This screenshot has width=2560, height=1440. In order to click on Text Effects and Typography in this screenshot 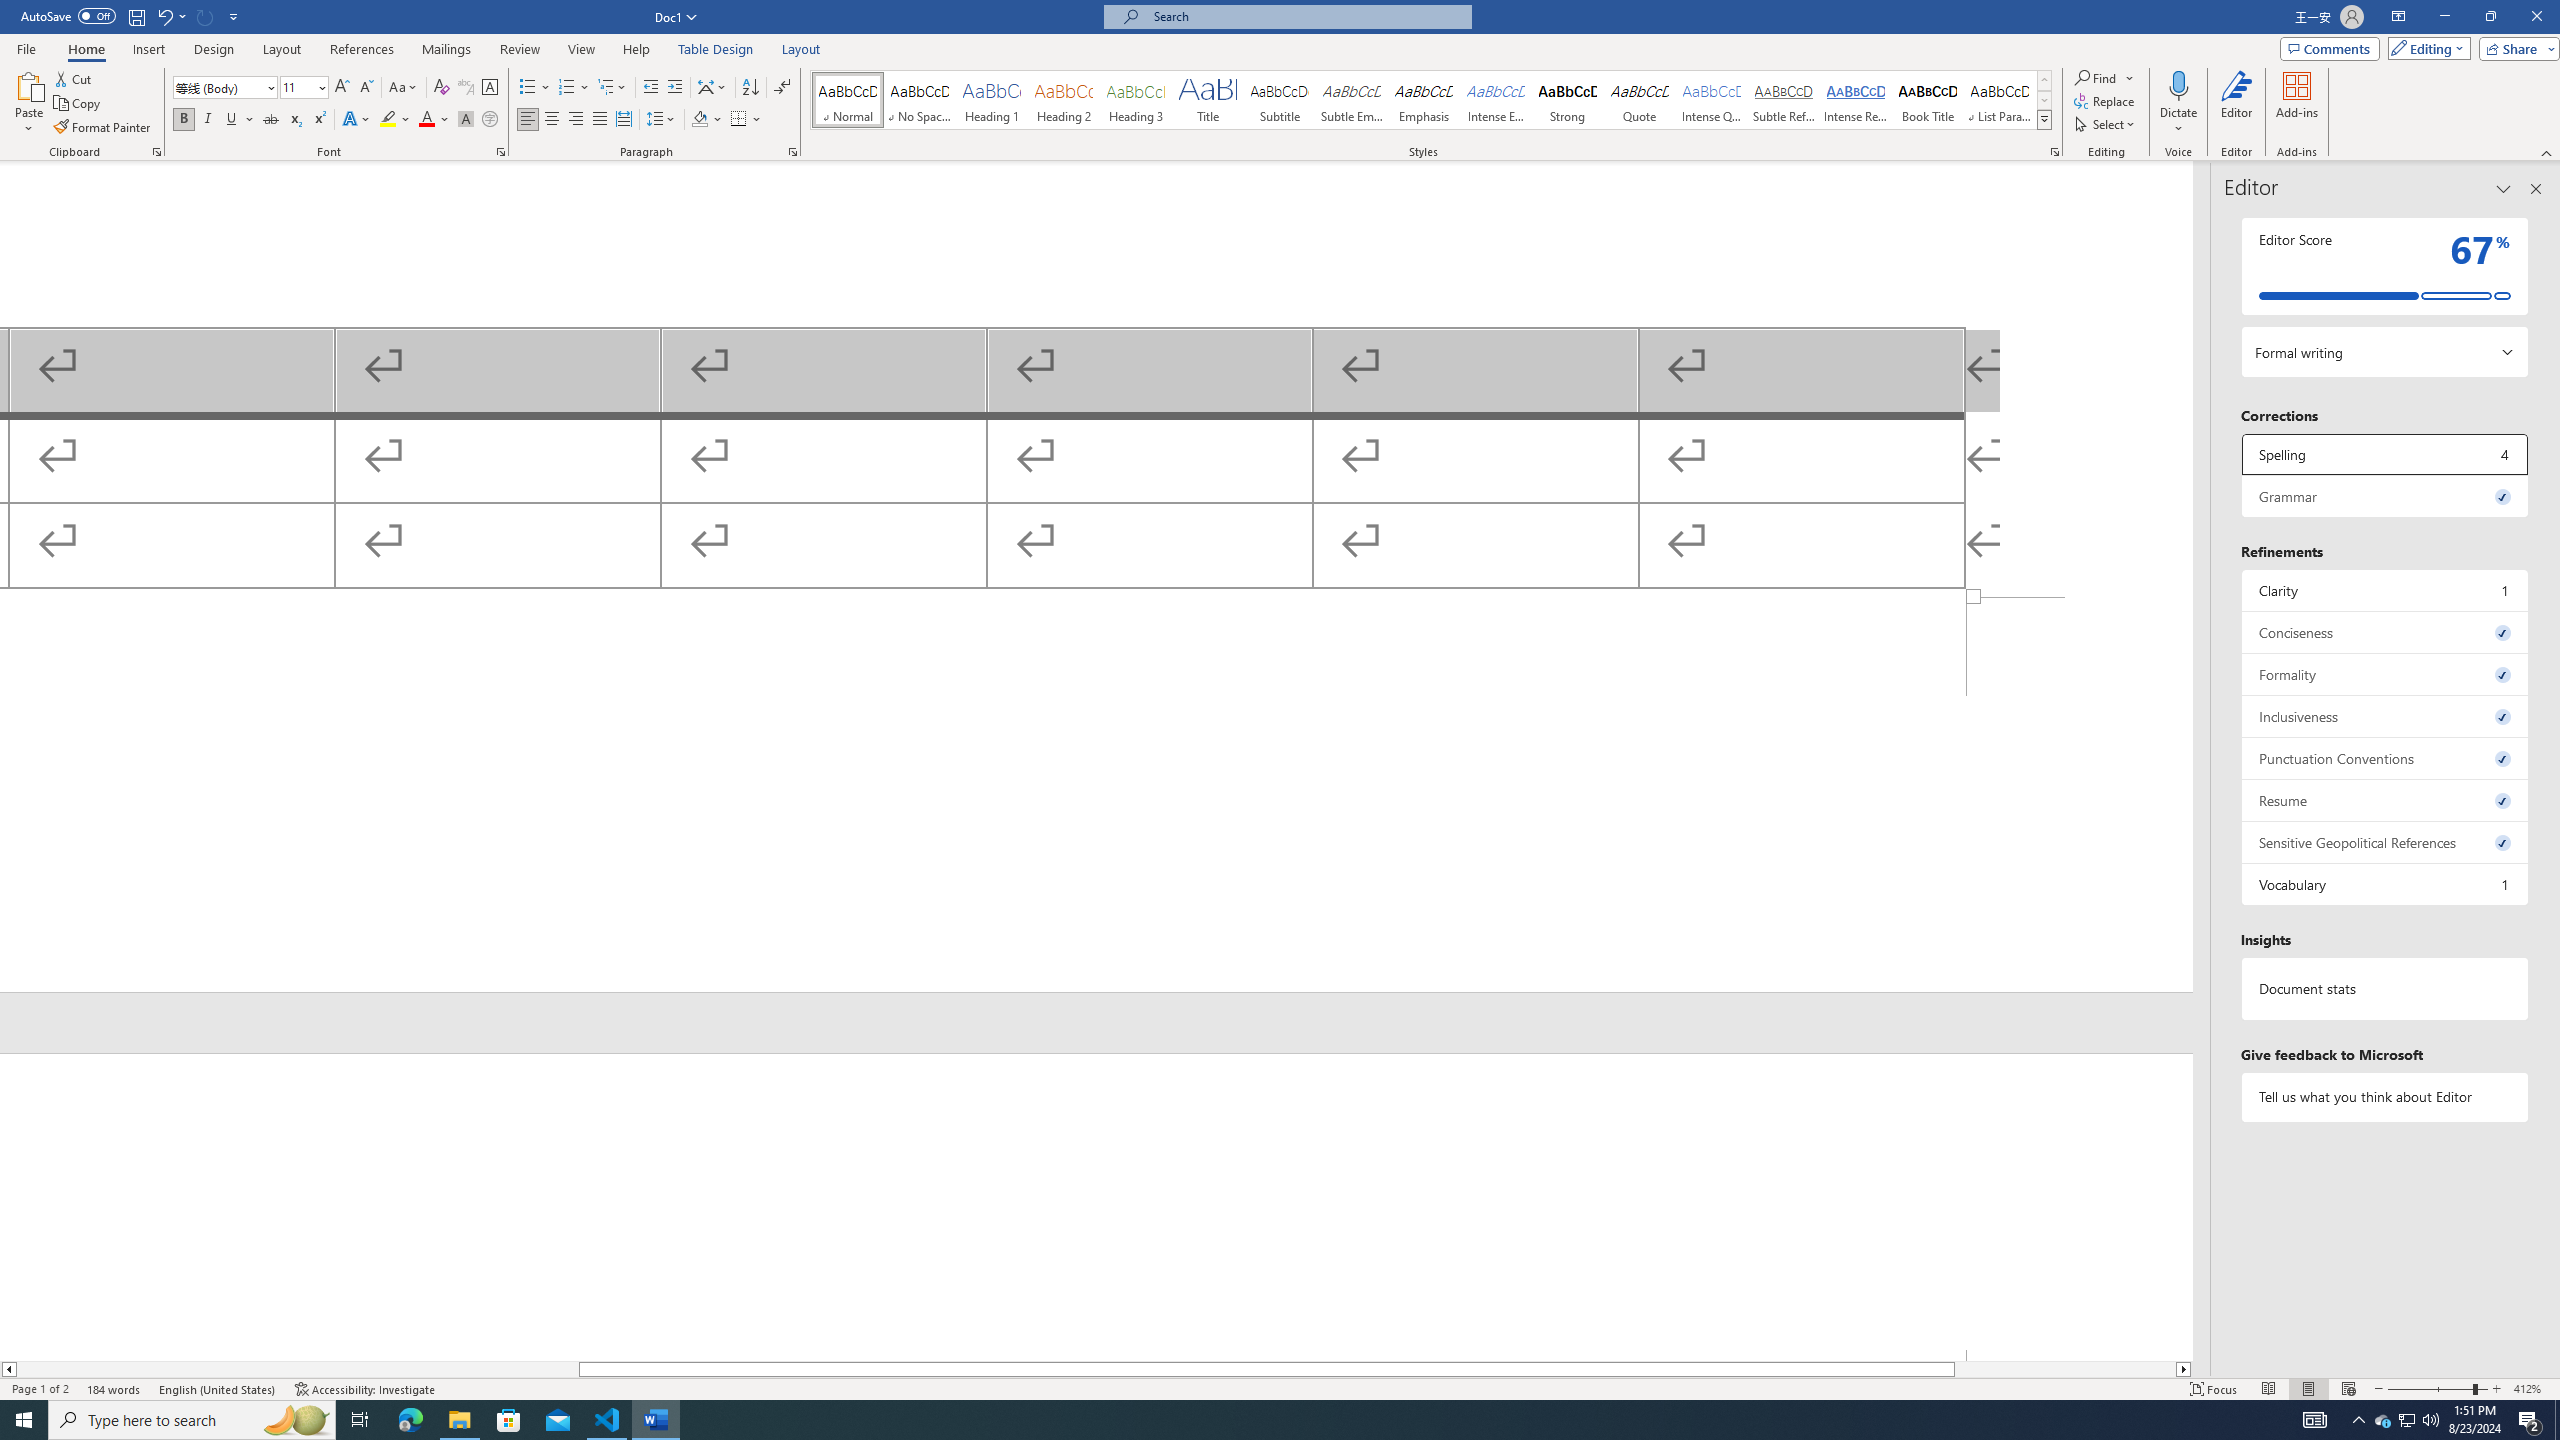, I will do `click(355, 120)`.